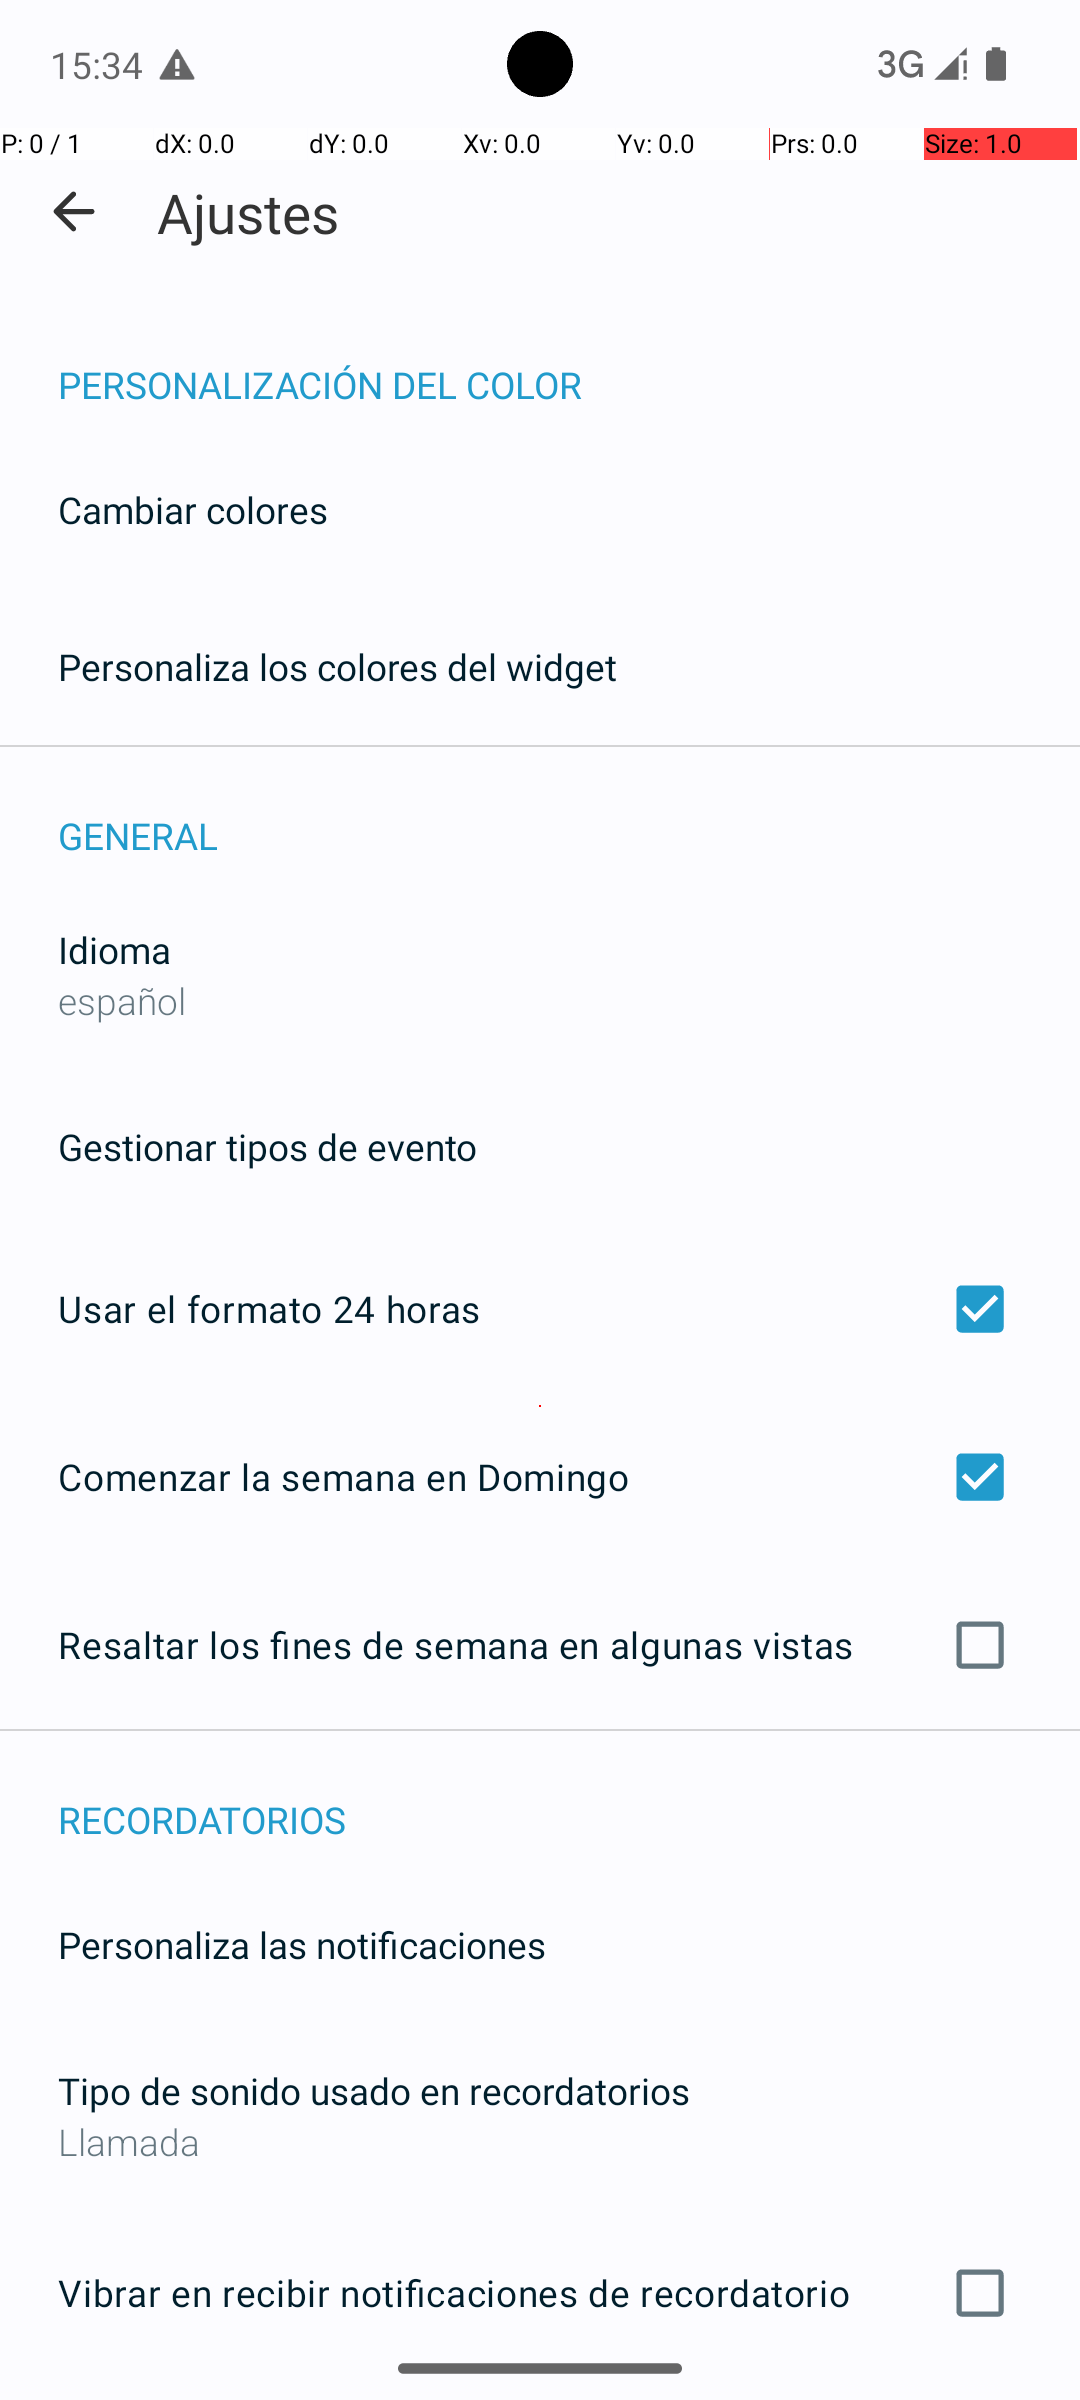 This screenshot has width=1080, height=2400. What do you see at coordinates (540, 1645) in the screenshot?
I see `Resaltar los fines de semana en algunas vistas` at bounding box center [540, 1645].